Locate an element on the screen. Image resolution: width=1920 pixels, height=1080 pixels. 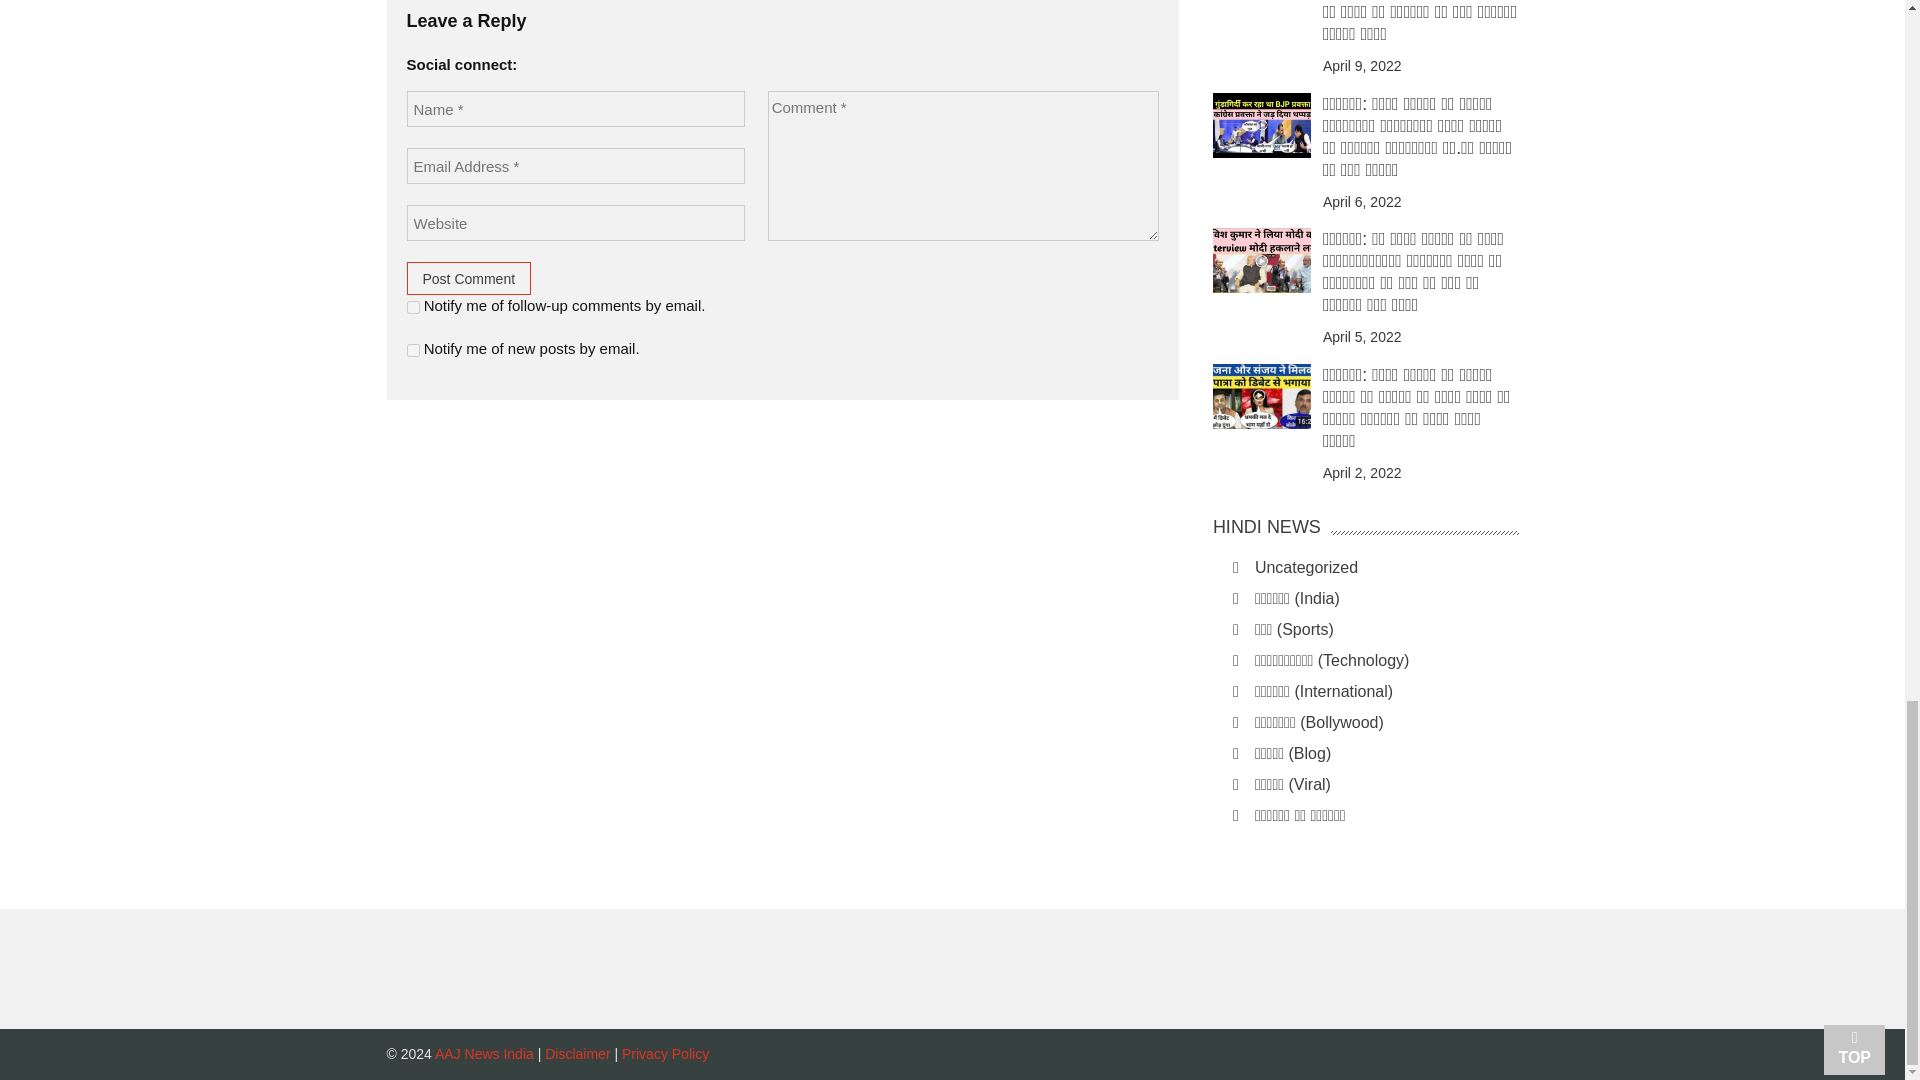
subscribe is located at coordinates (412, 350).